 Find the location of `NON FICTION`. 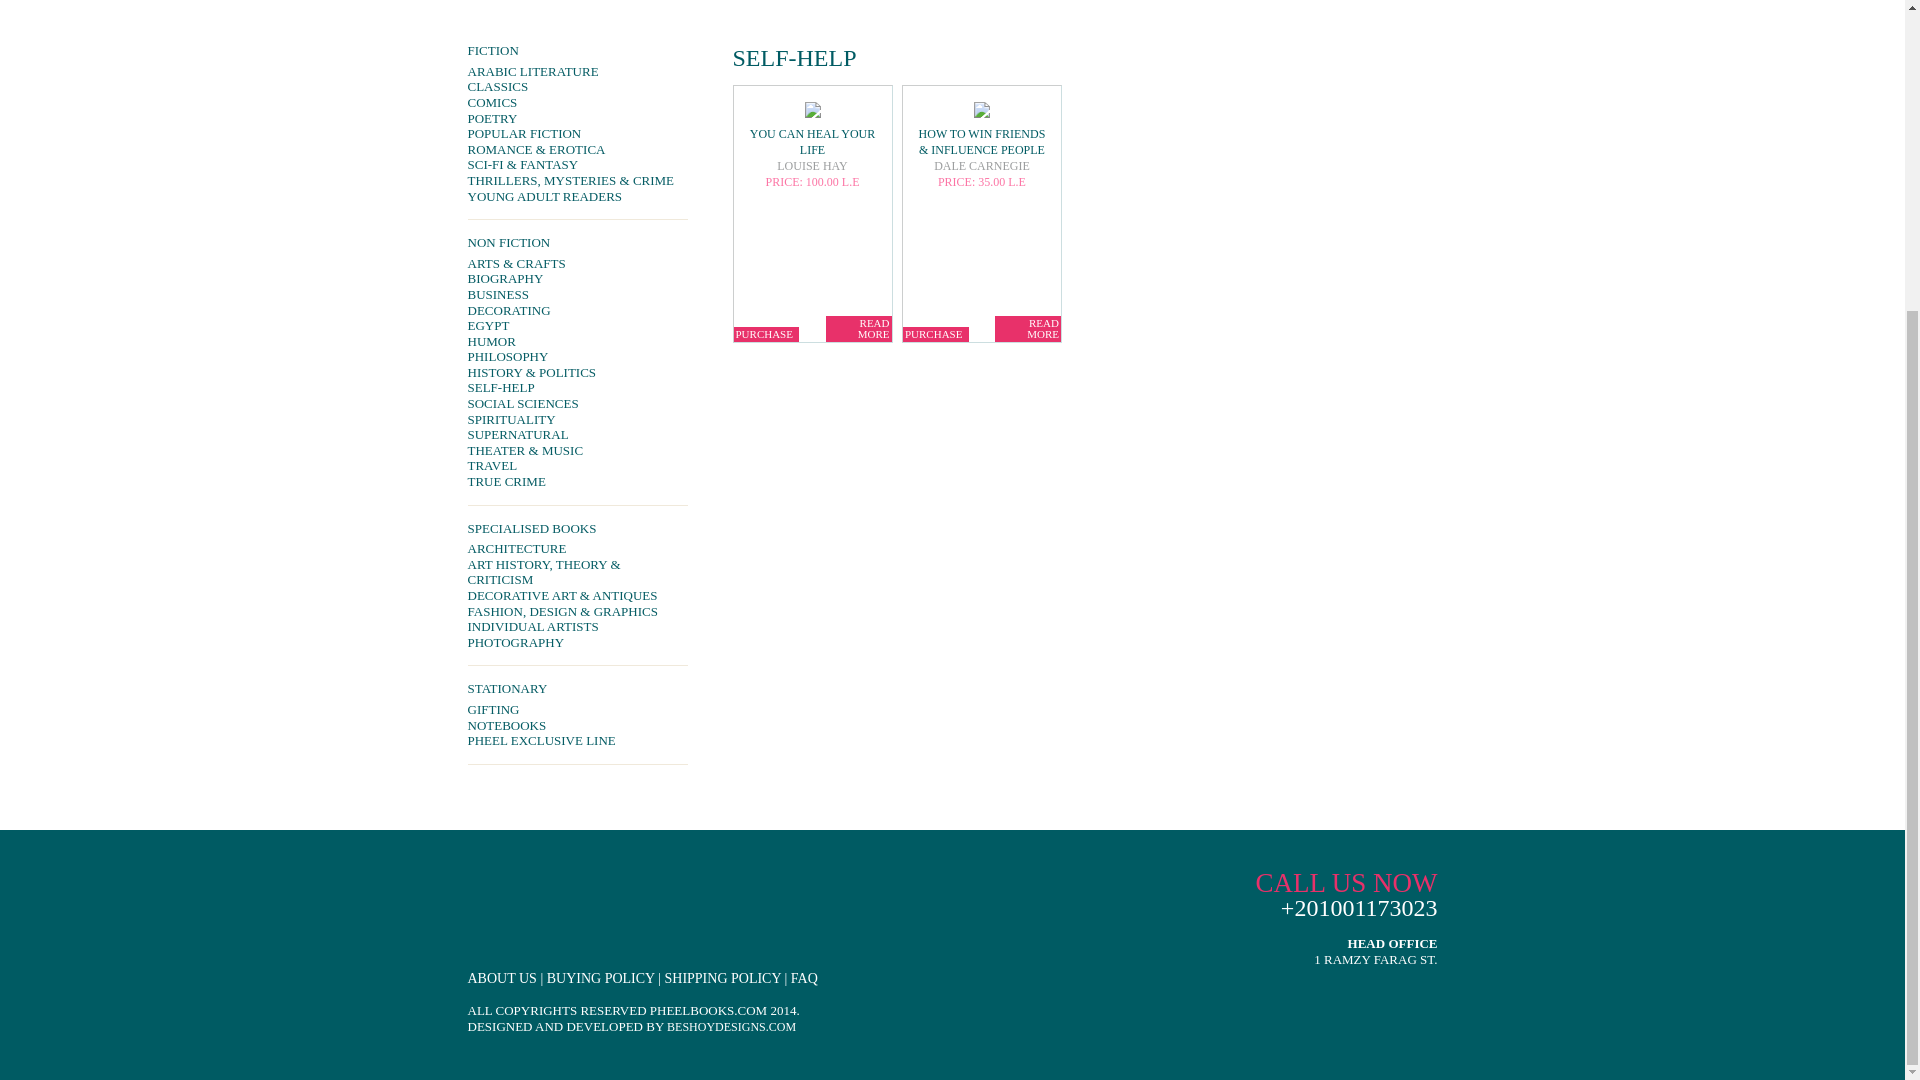

NON FICTION is located at coordinates (578, 242).